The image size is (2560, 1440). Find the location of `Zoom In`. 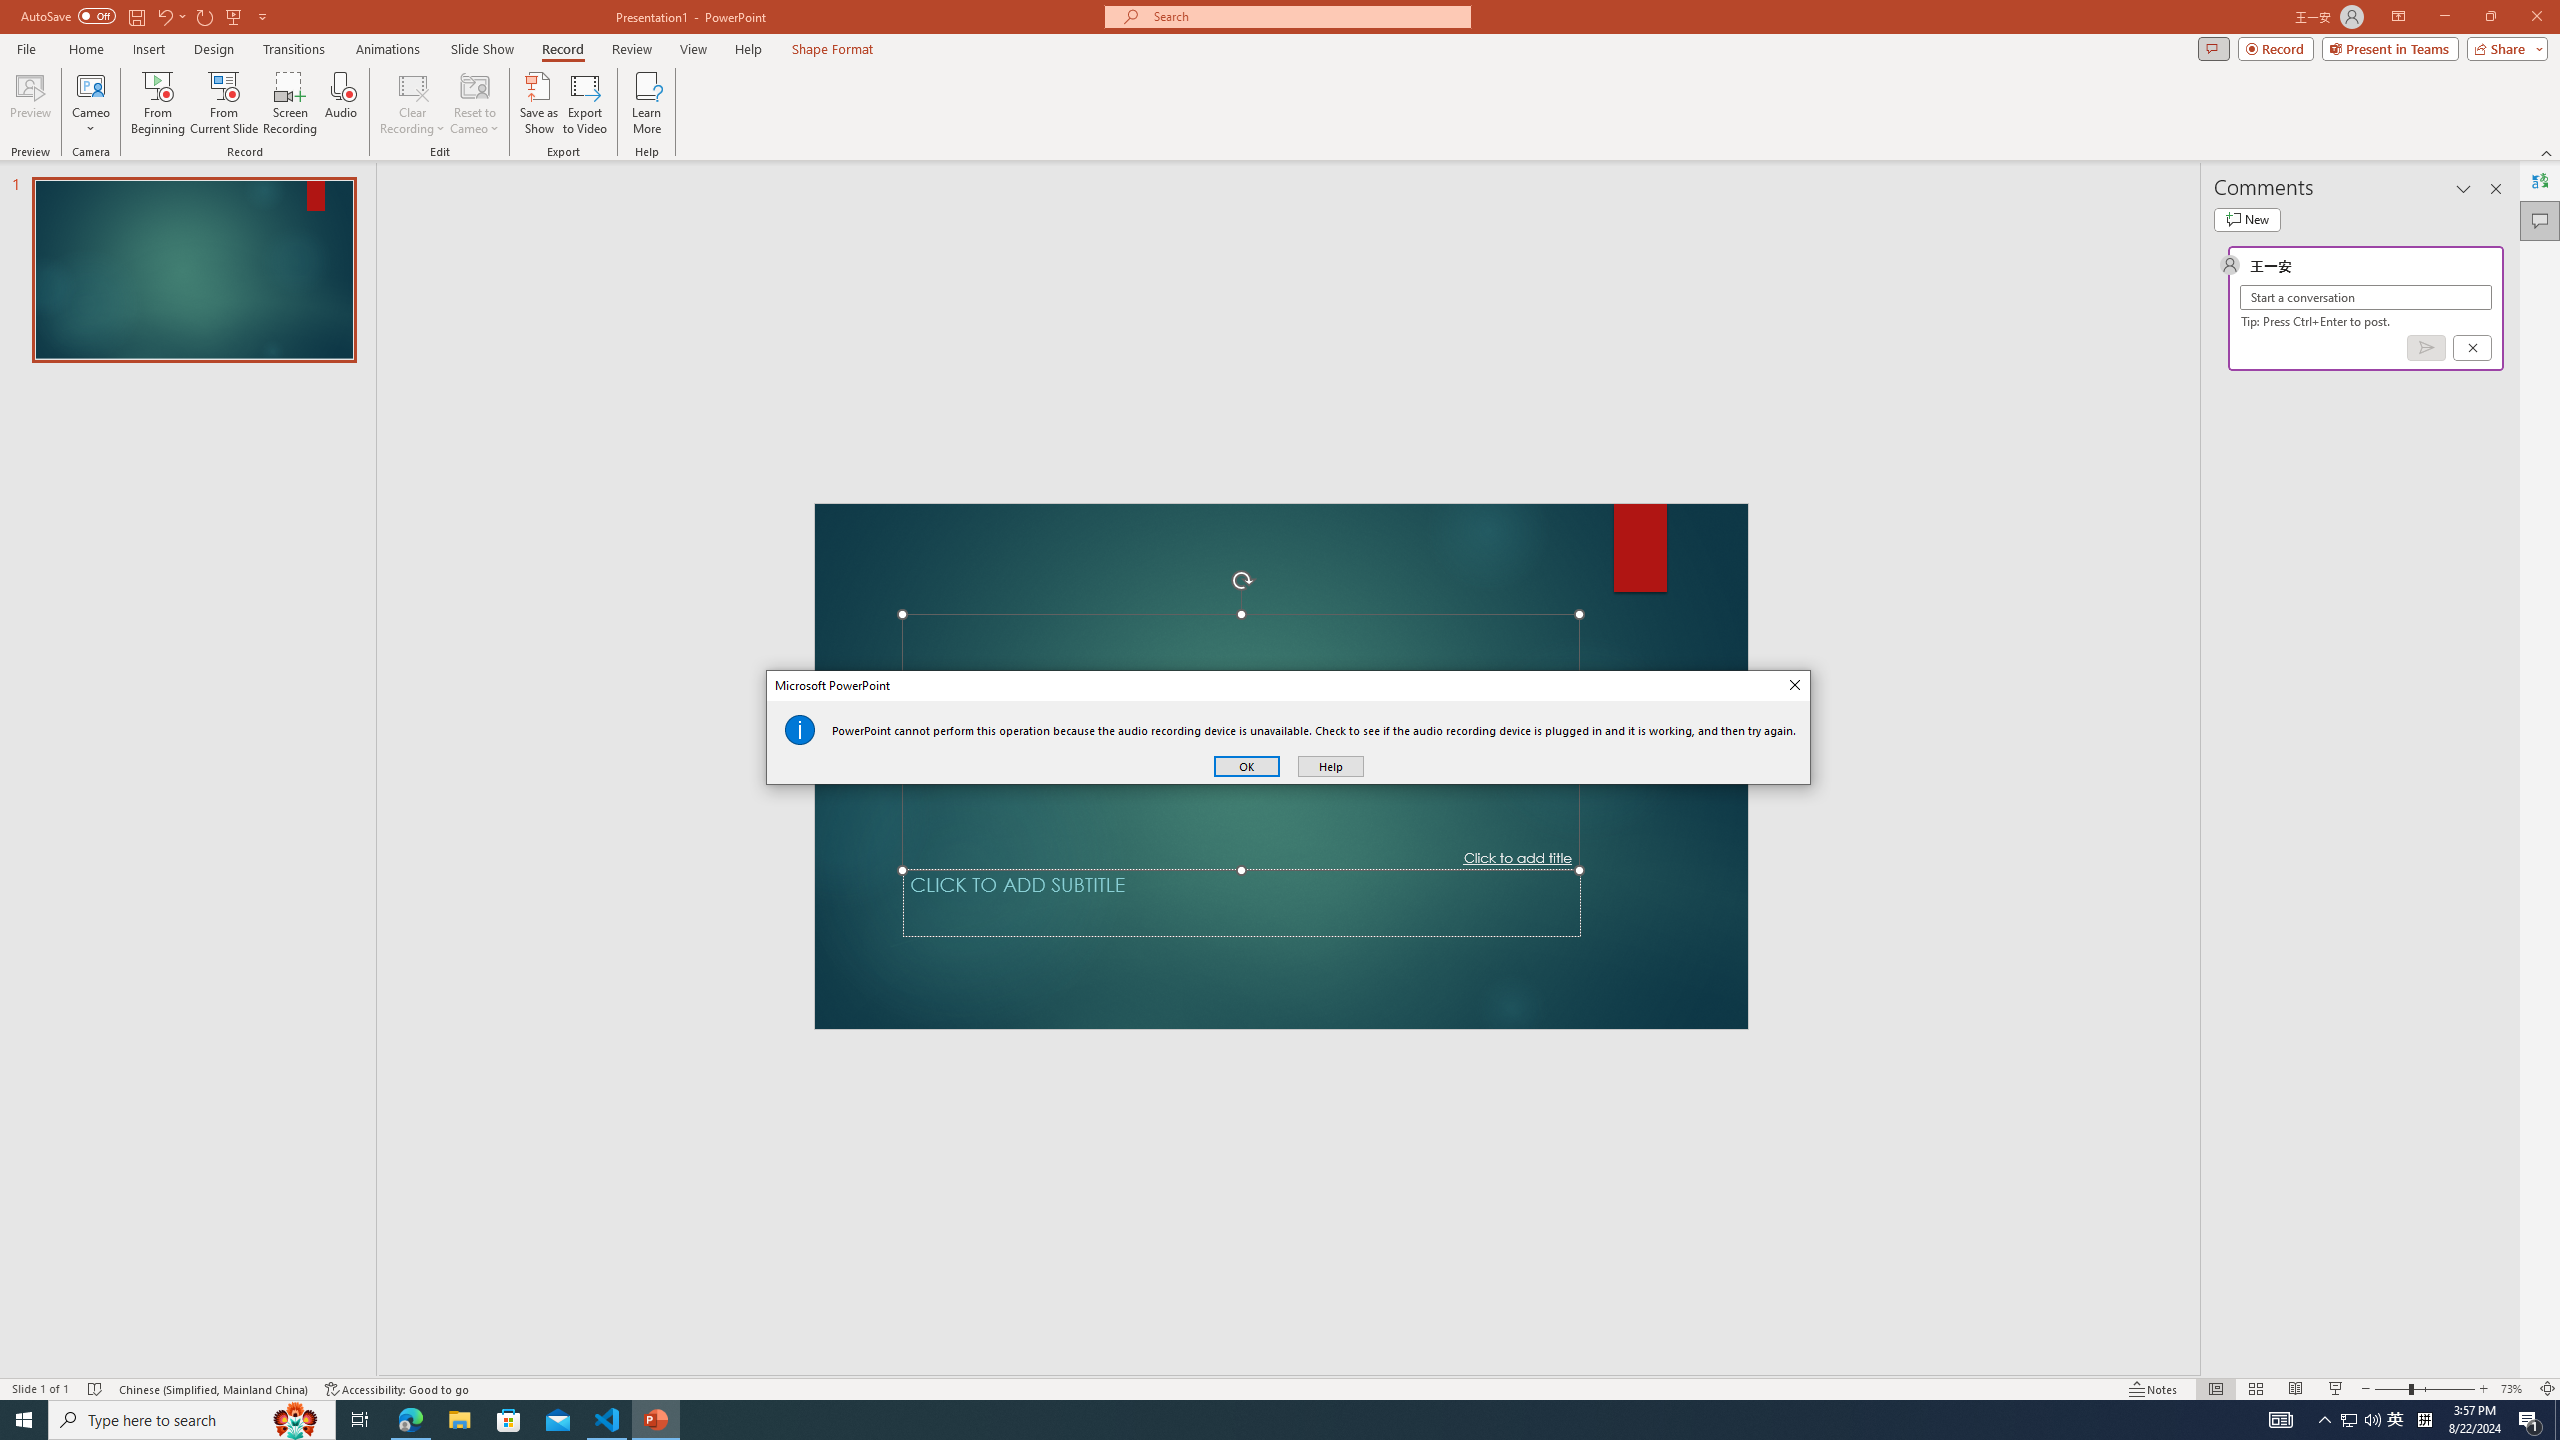

Zoom In is located at coordinates (2484, 1389).